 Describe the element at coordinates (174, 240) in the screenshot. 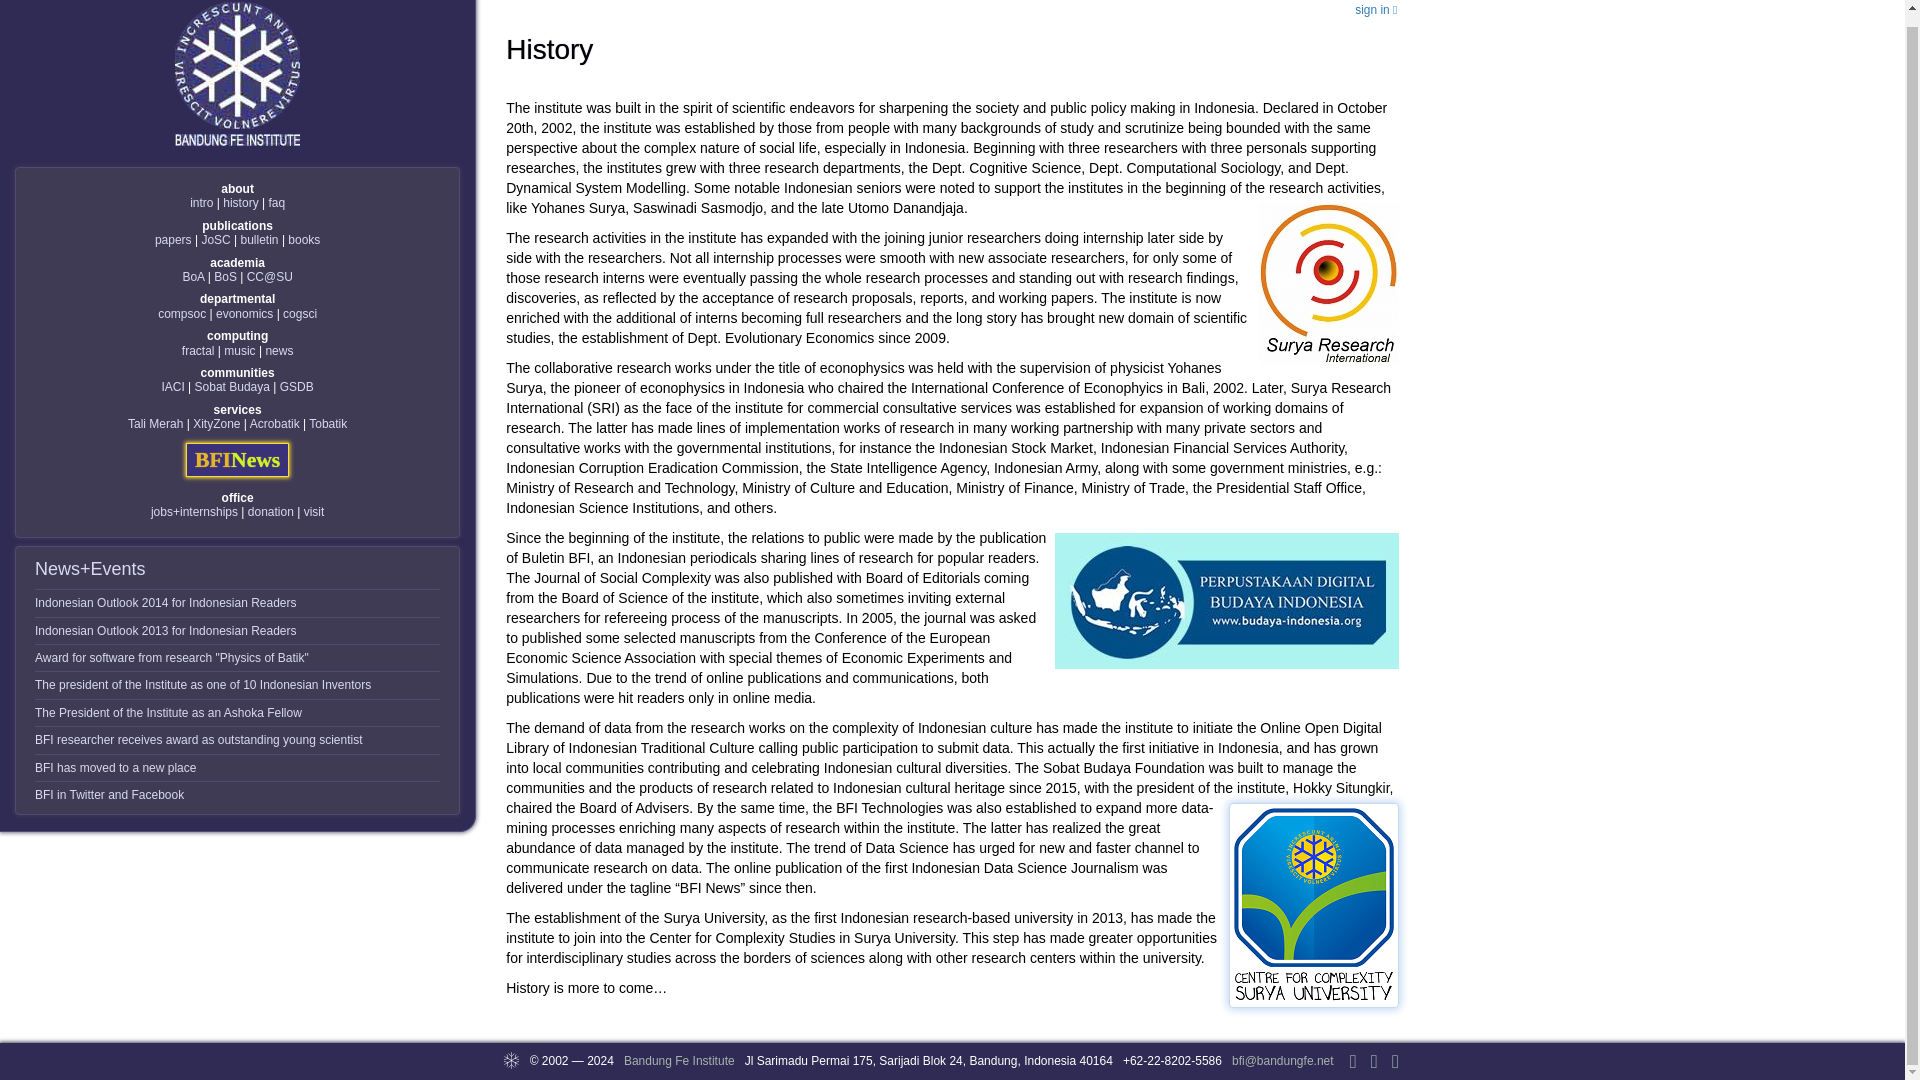

I see `papers` at that location.